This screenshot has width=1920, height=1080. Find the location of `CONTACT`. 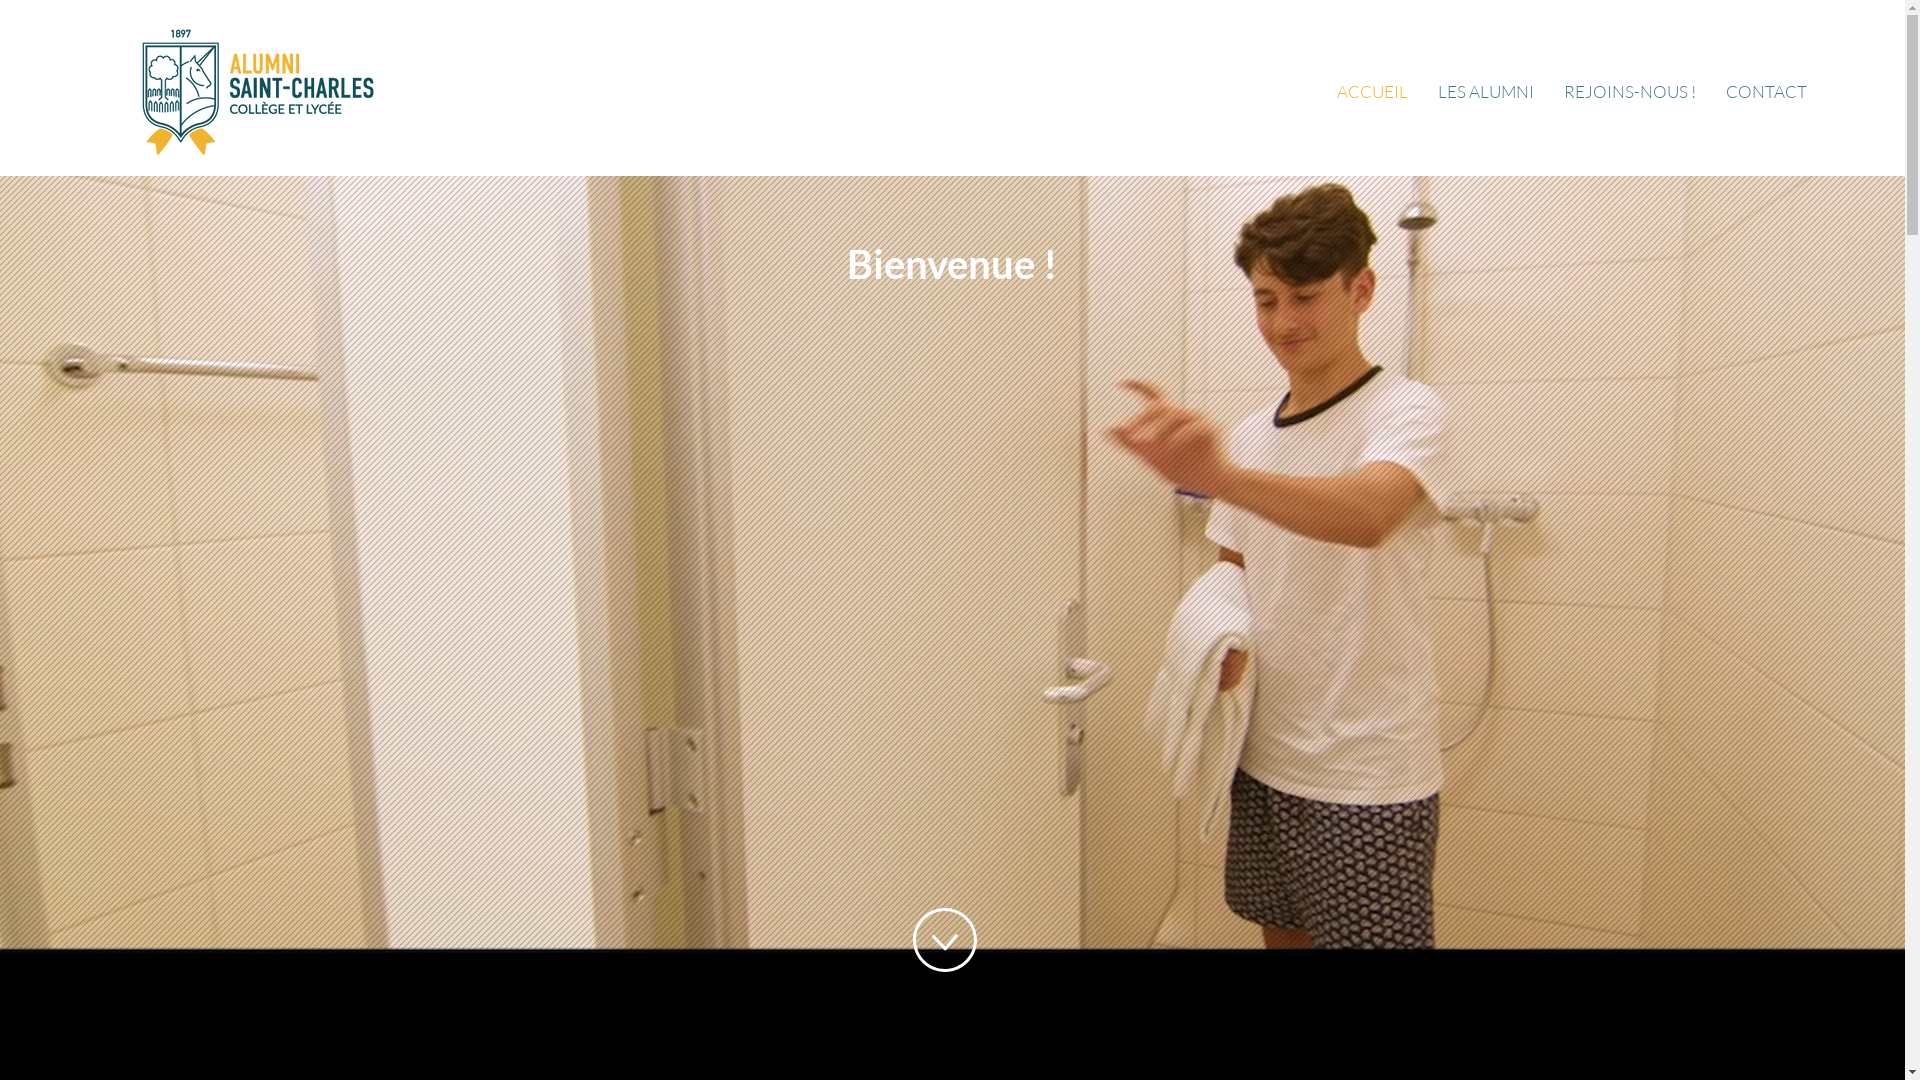

CONTACT is located at coordinates (1766, 92).